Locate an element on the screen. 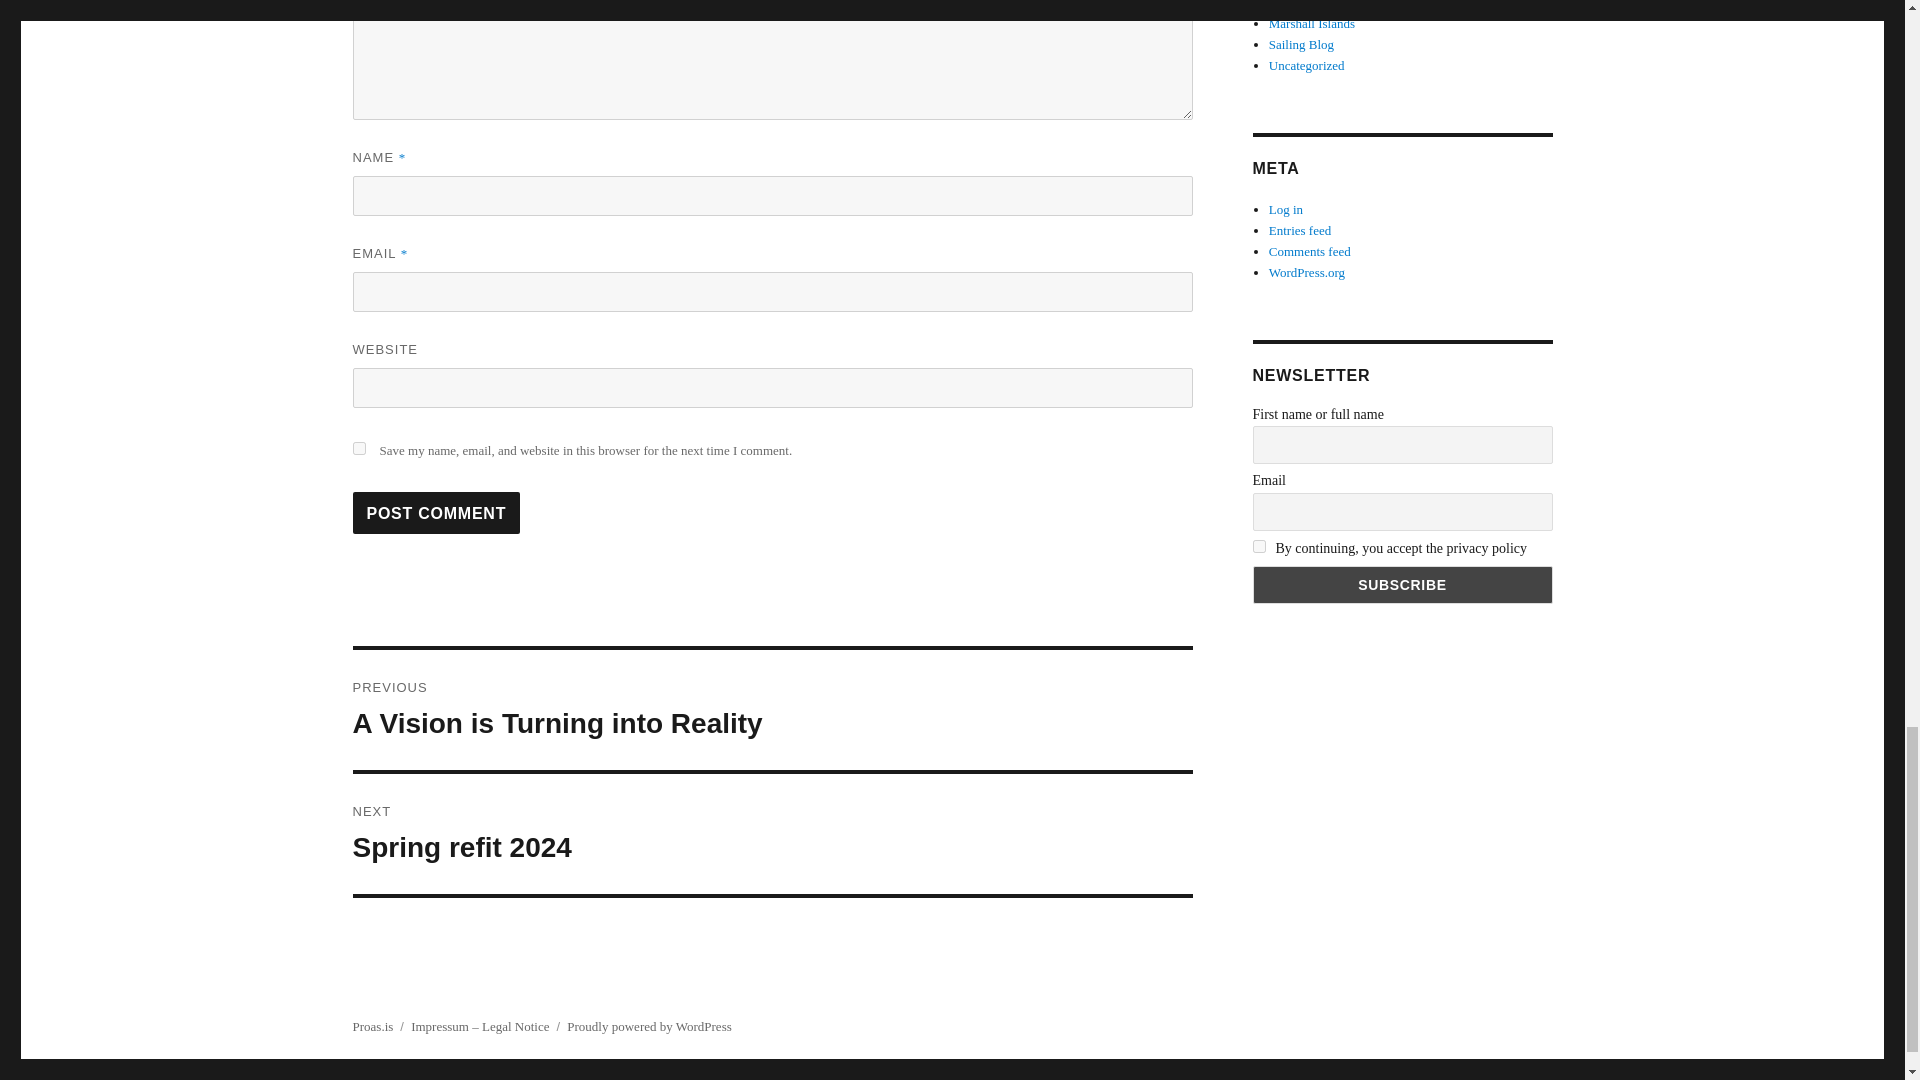 This screenshot has width=1920, height=1080. on is located at coordinates (358, 448).